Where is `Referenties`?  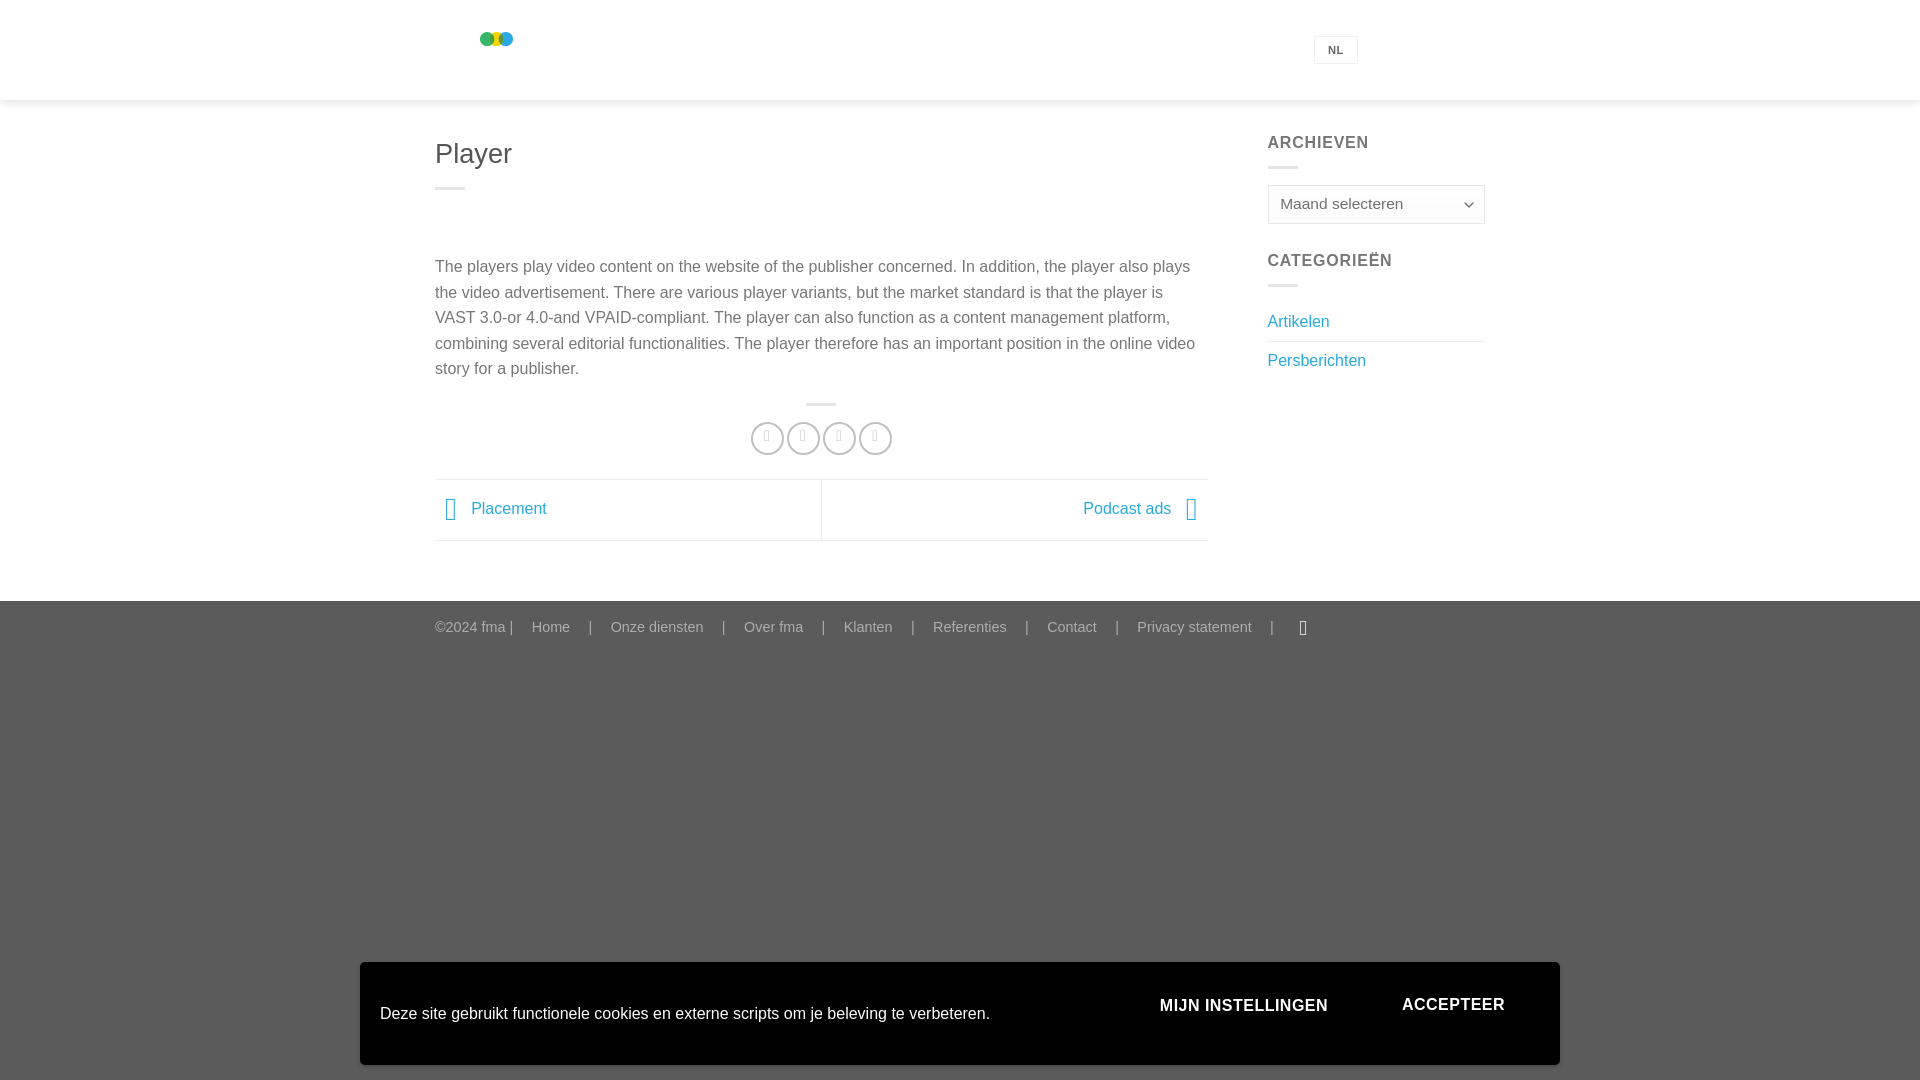
Referenties is located at coordinates (970, 626).